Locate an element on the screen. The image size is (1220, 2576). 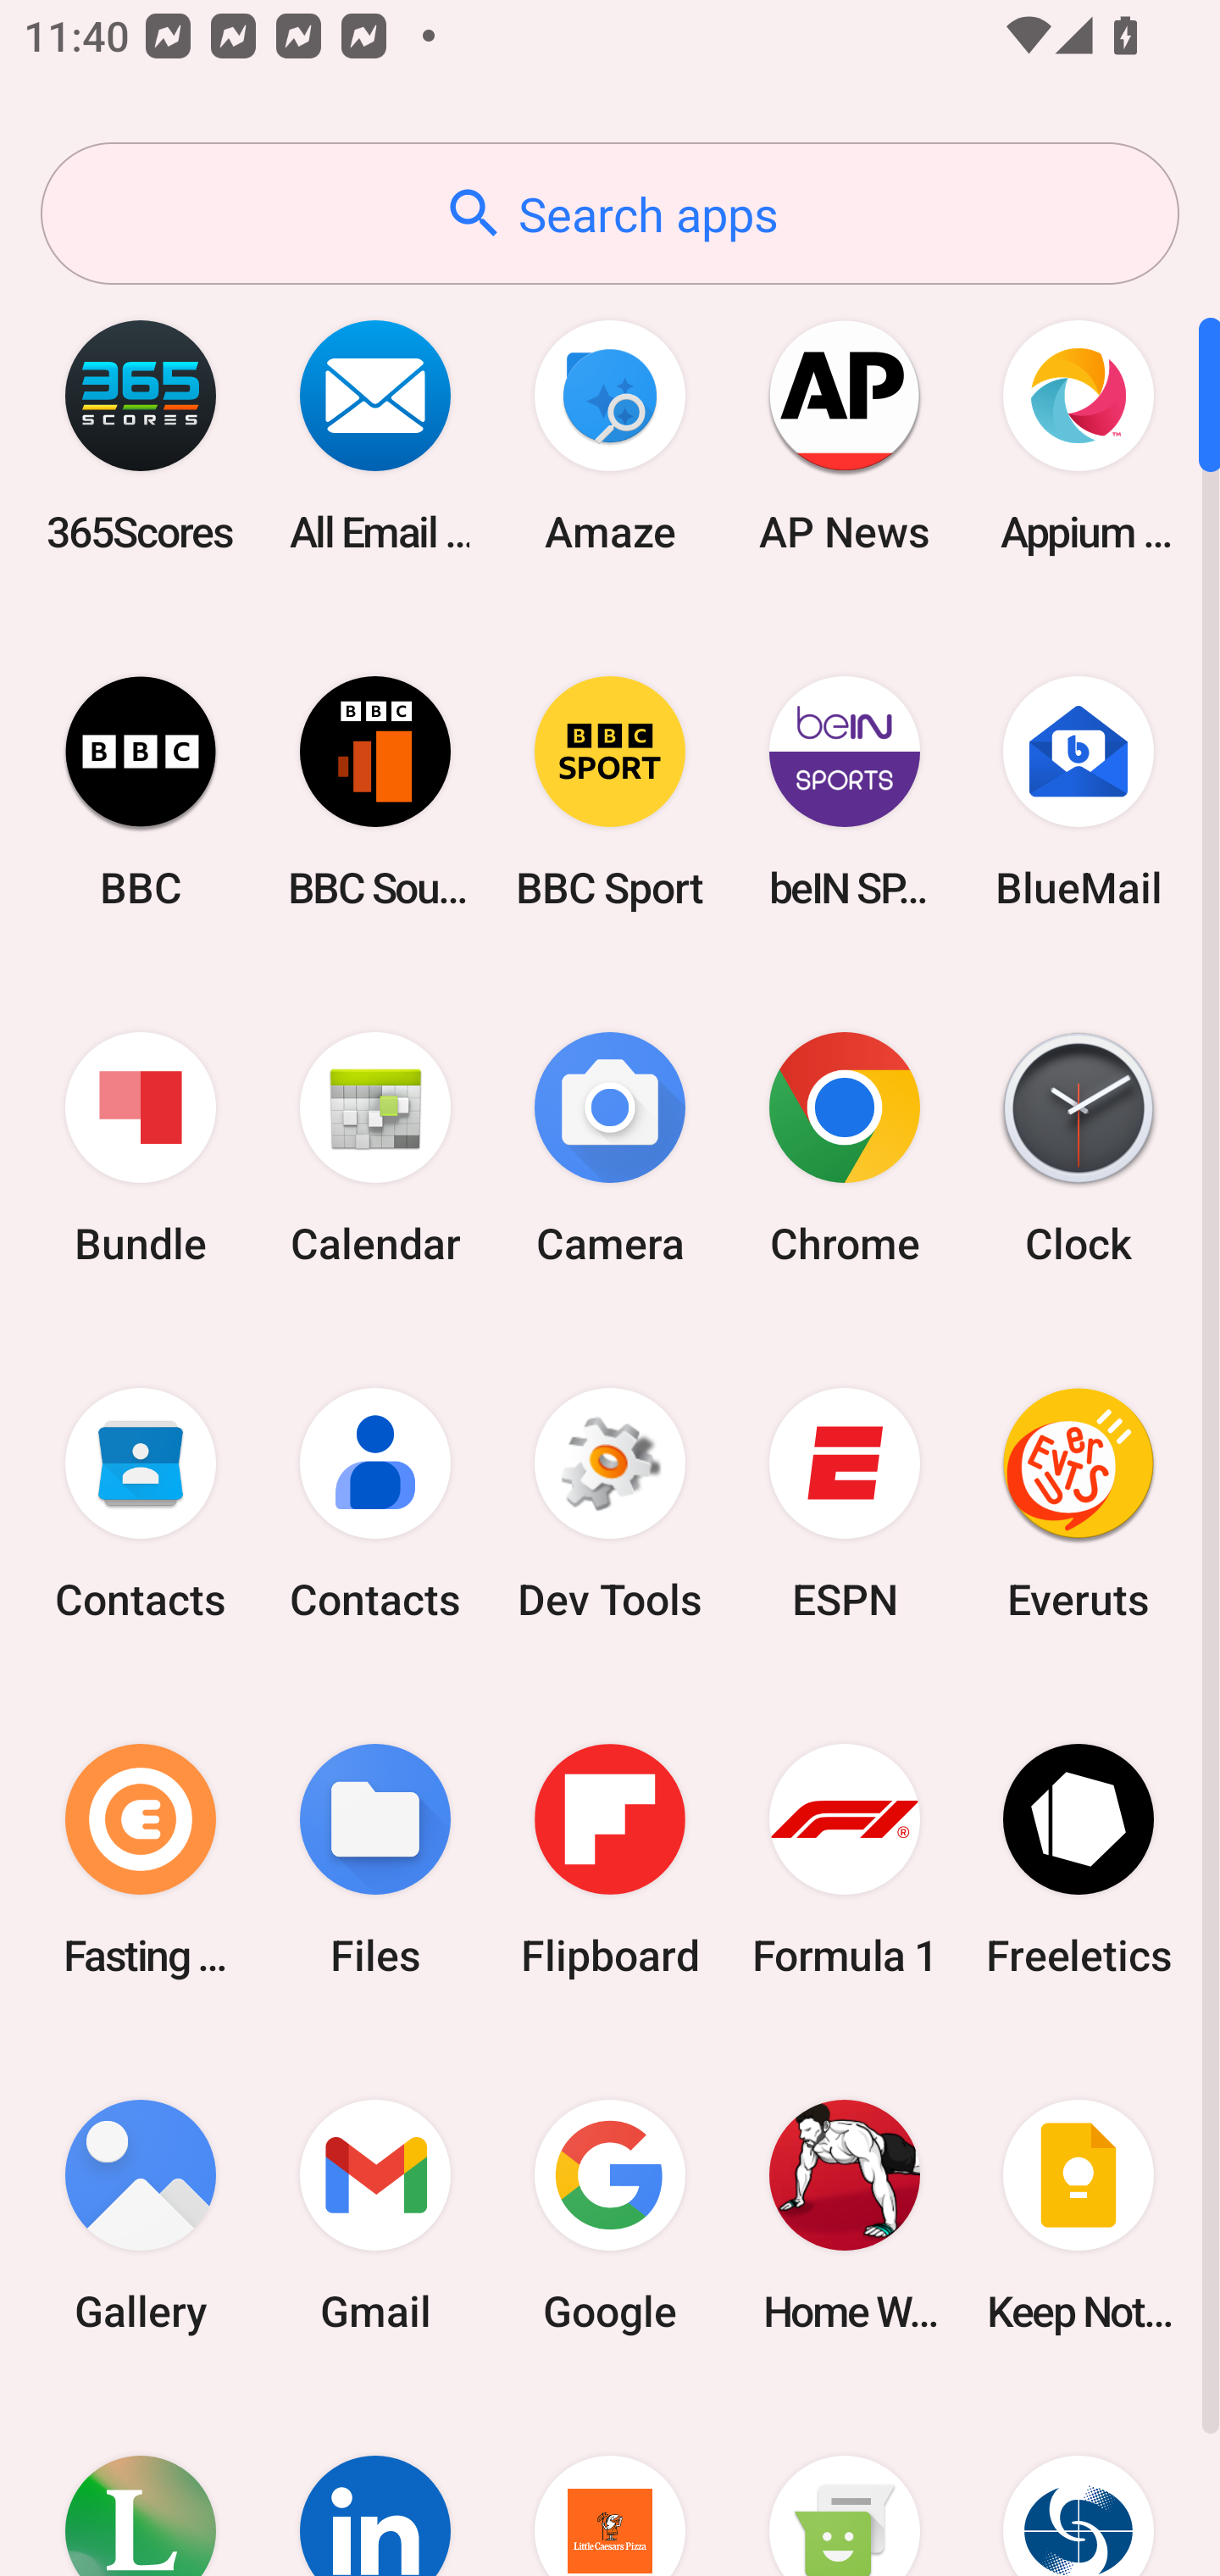
Google is located at coordinates (610, 2215).